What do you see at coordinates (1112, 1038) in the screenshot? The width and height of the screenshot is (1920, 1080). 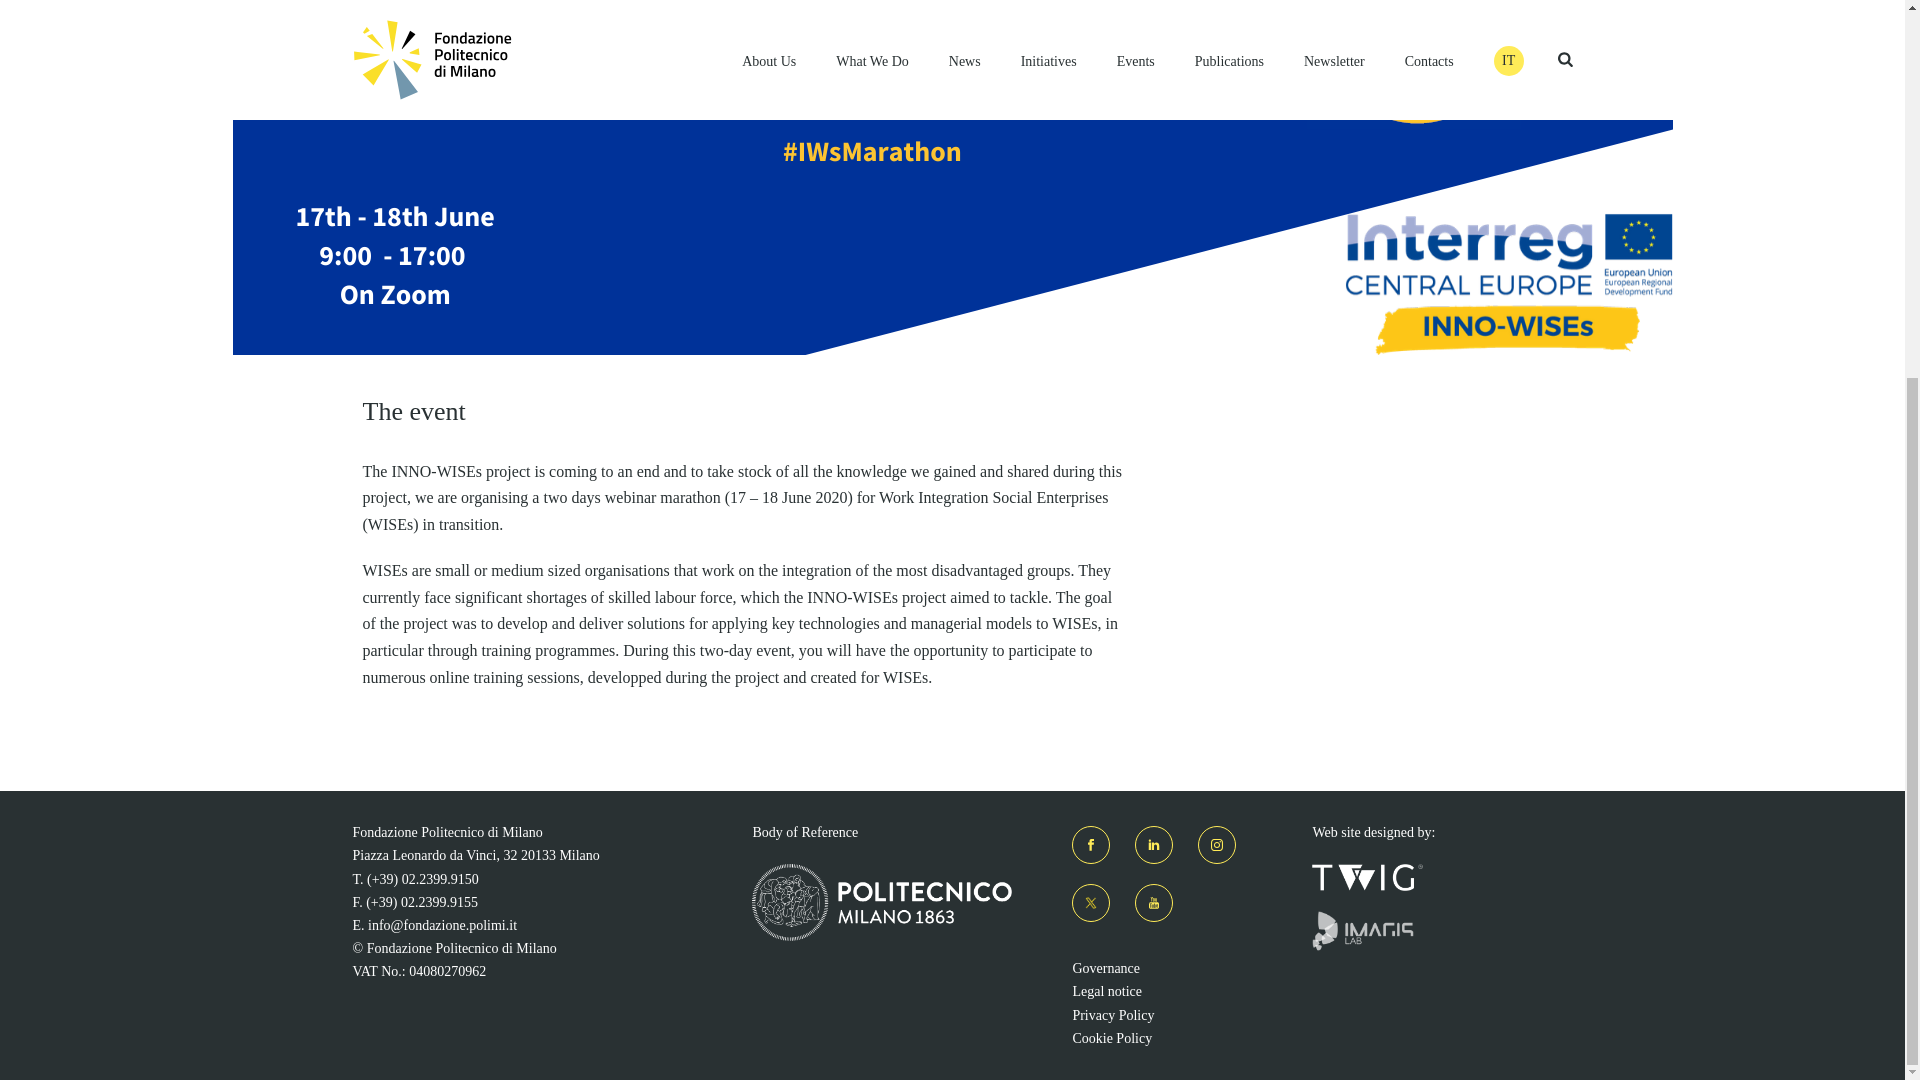 I see `Cookie Policy` at bounding box center [1112, 1038].